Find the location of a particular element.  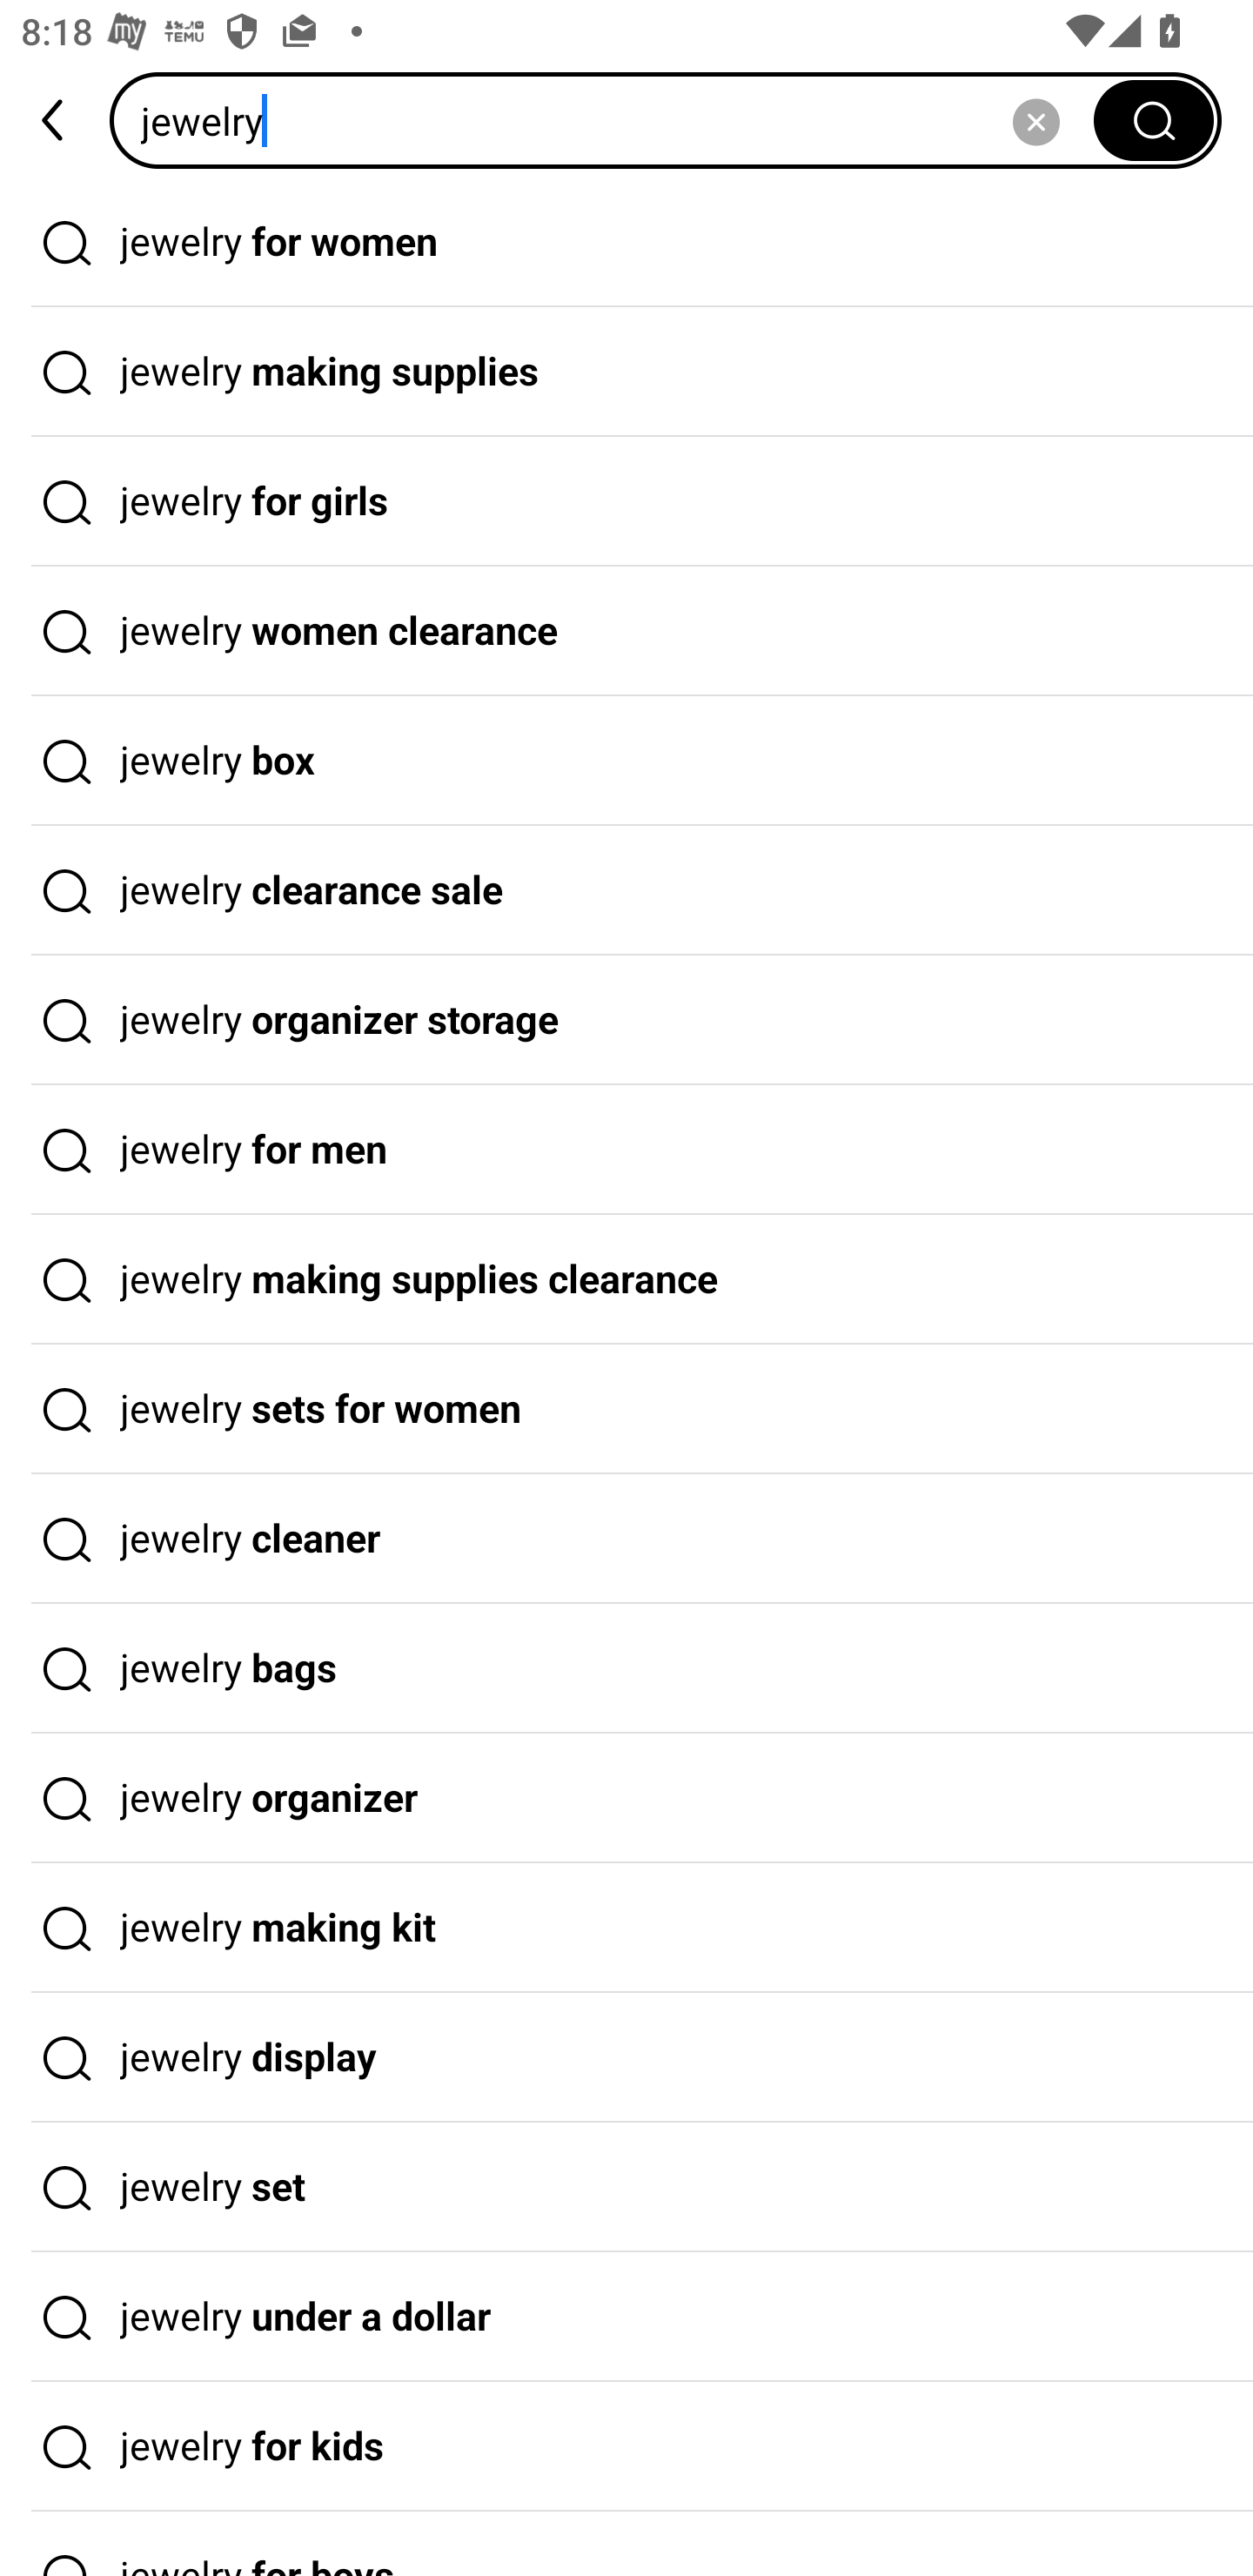

jewelry set is located at coordinates (626, 2187).